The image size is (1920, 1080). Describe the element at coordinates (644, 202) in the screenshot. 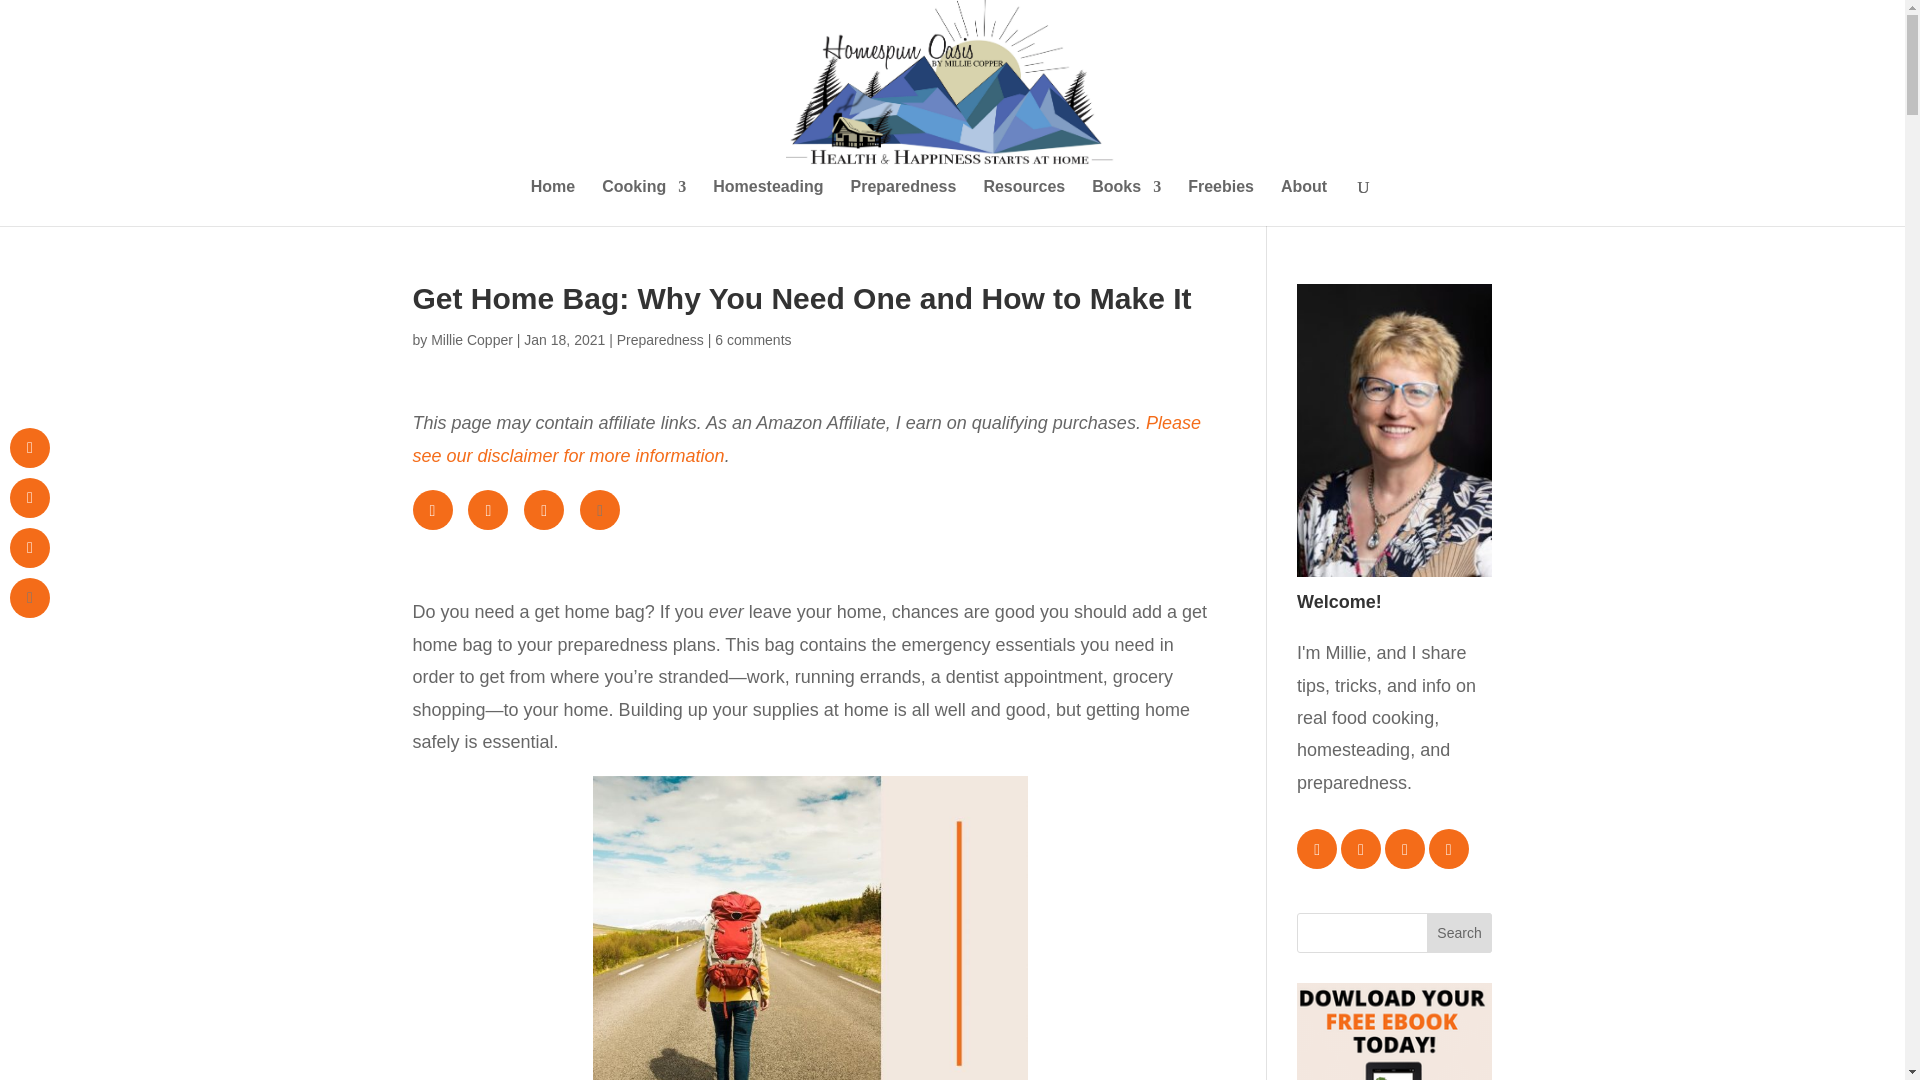

I see `Cooking` at that location.